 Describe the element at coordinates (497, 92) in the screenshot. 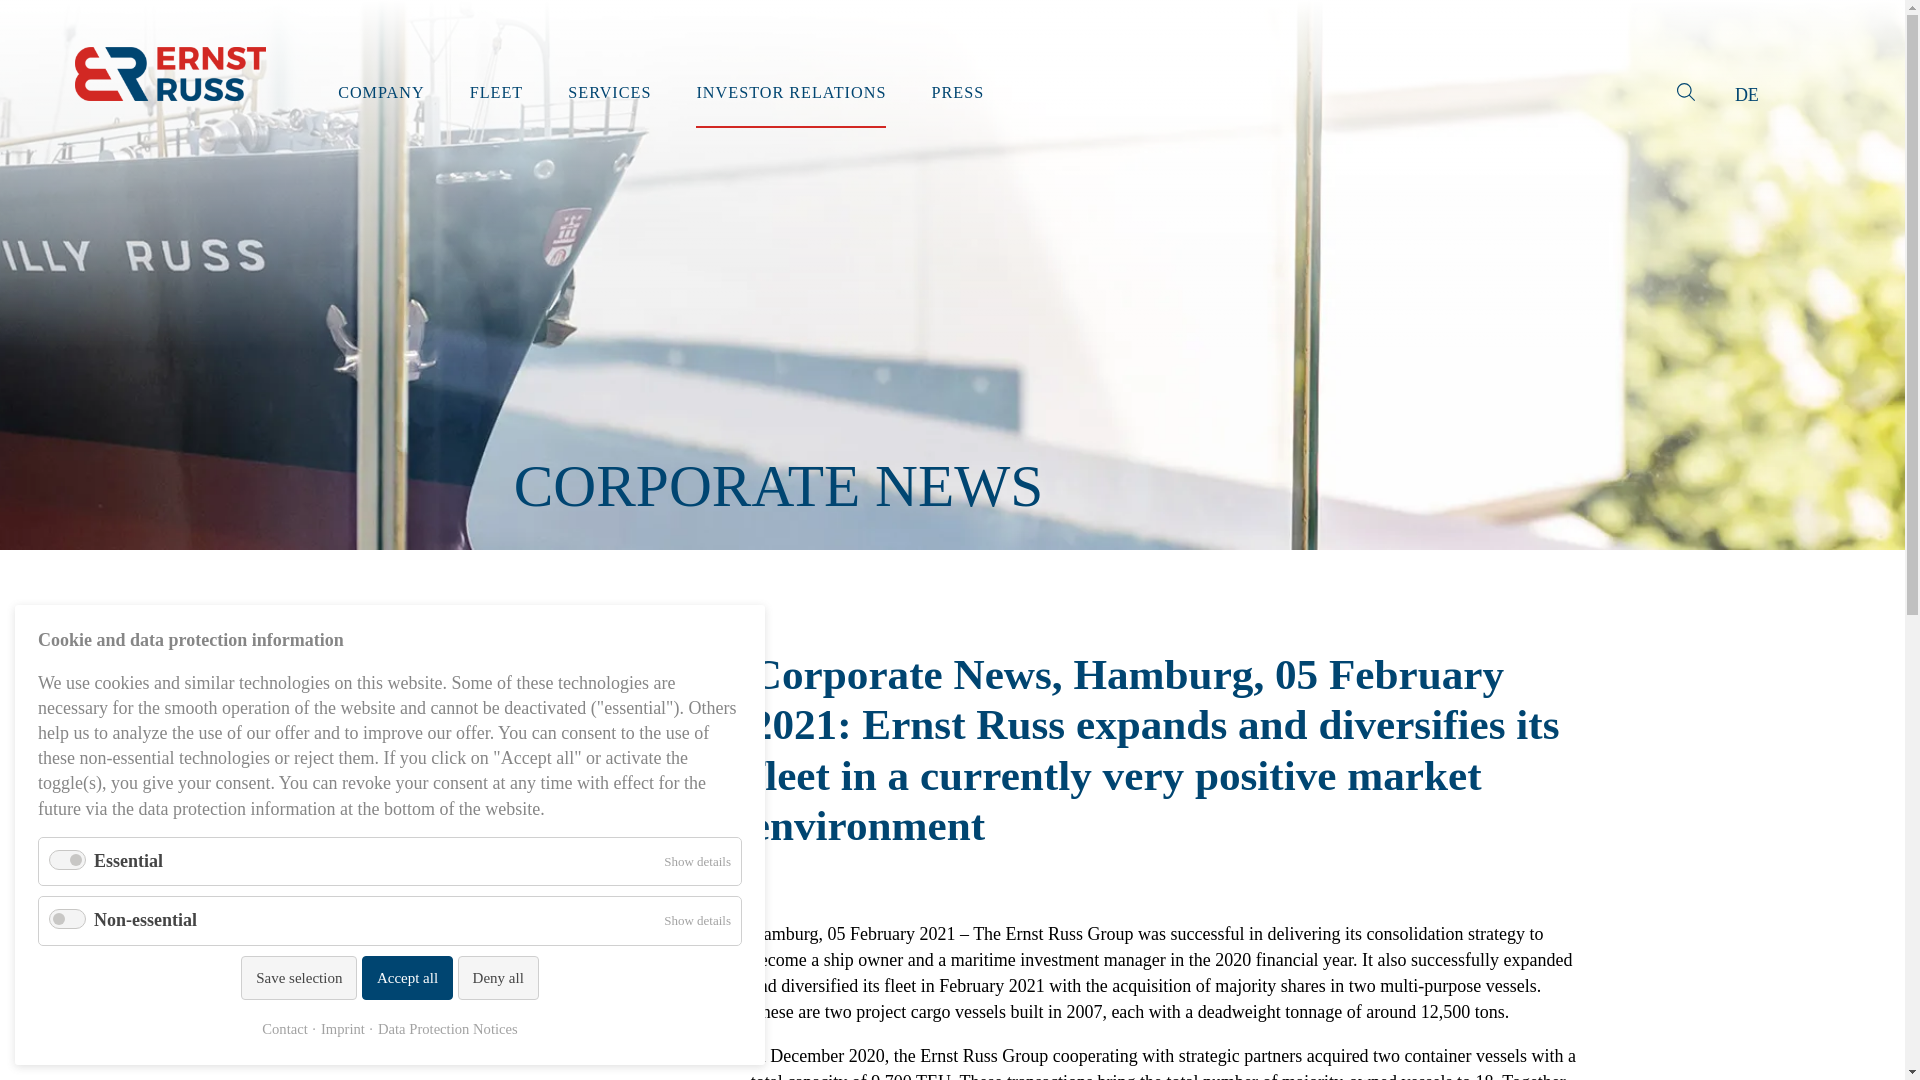

I see `Fleet` at that location.